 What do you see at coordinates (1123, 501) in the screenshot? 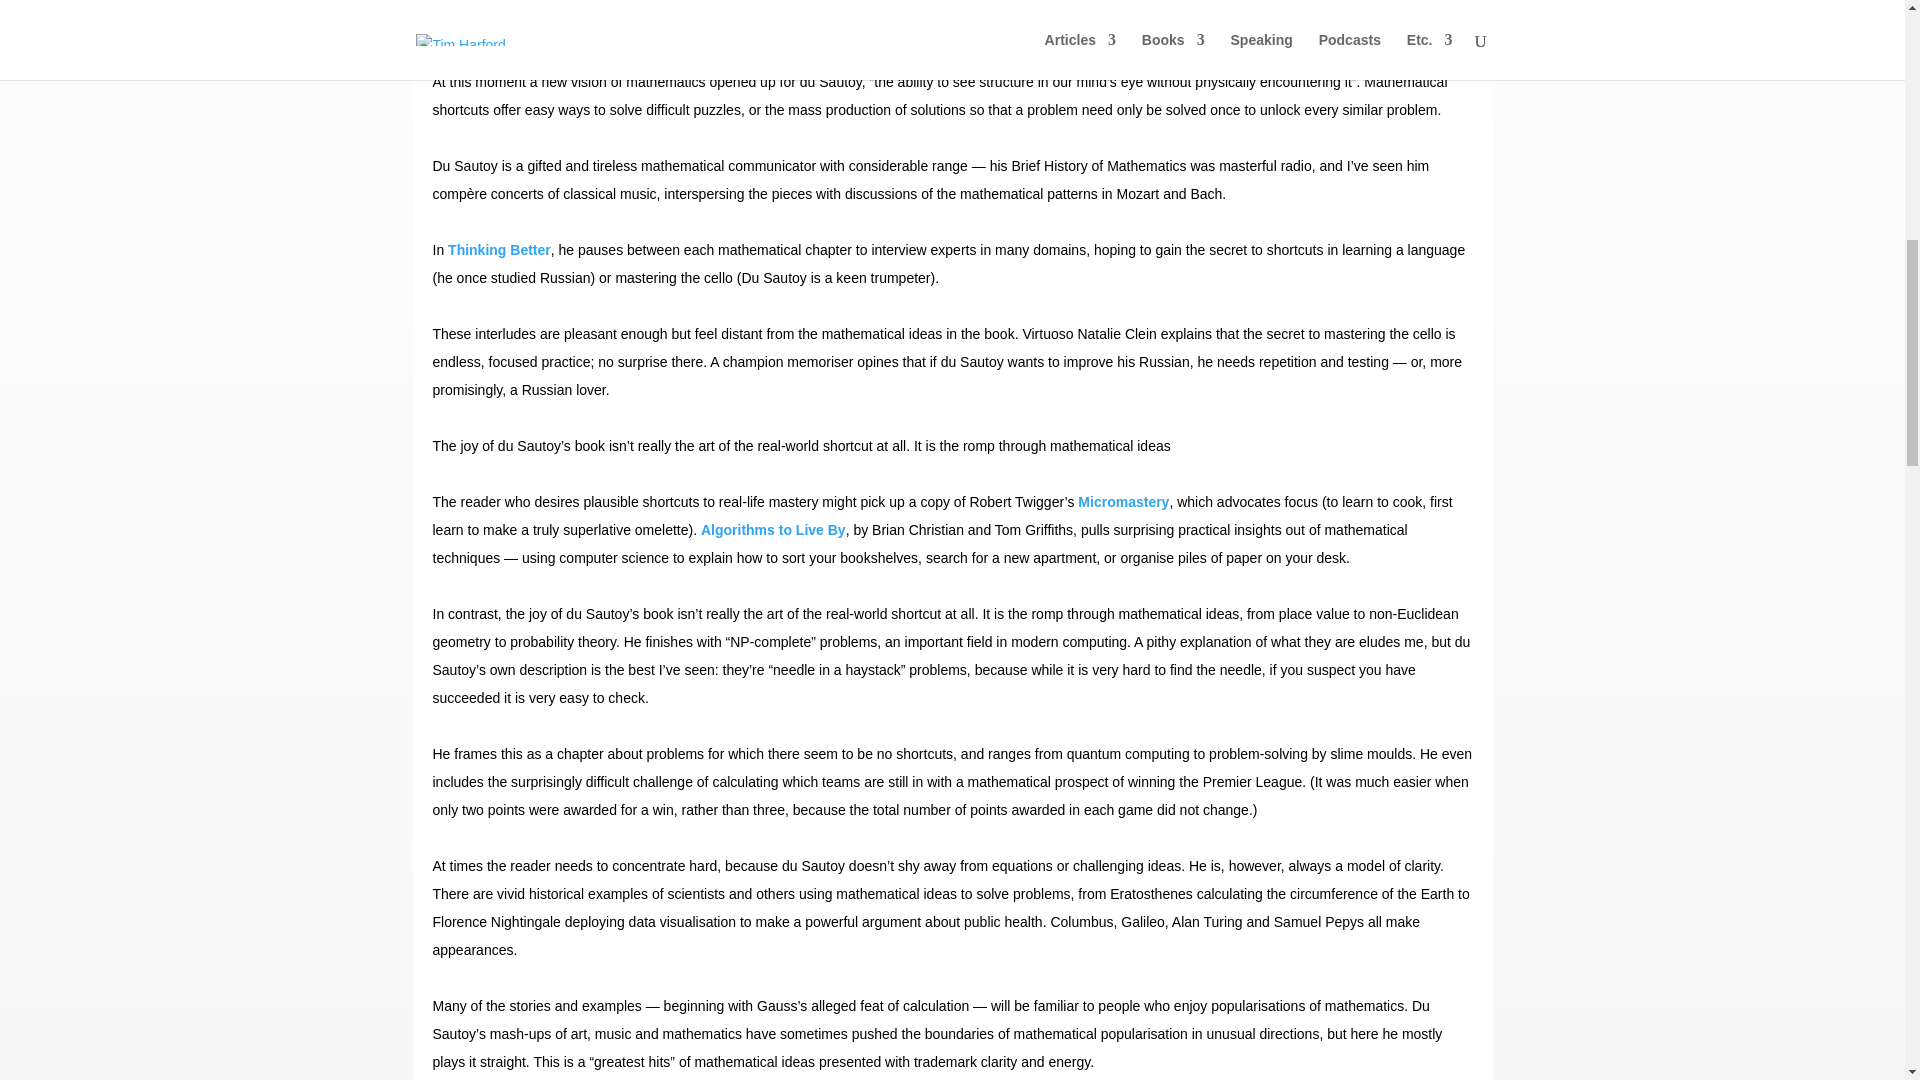
I see `Micromastery` at bounding box center [1123, 501].